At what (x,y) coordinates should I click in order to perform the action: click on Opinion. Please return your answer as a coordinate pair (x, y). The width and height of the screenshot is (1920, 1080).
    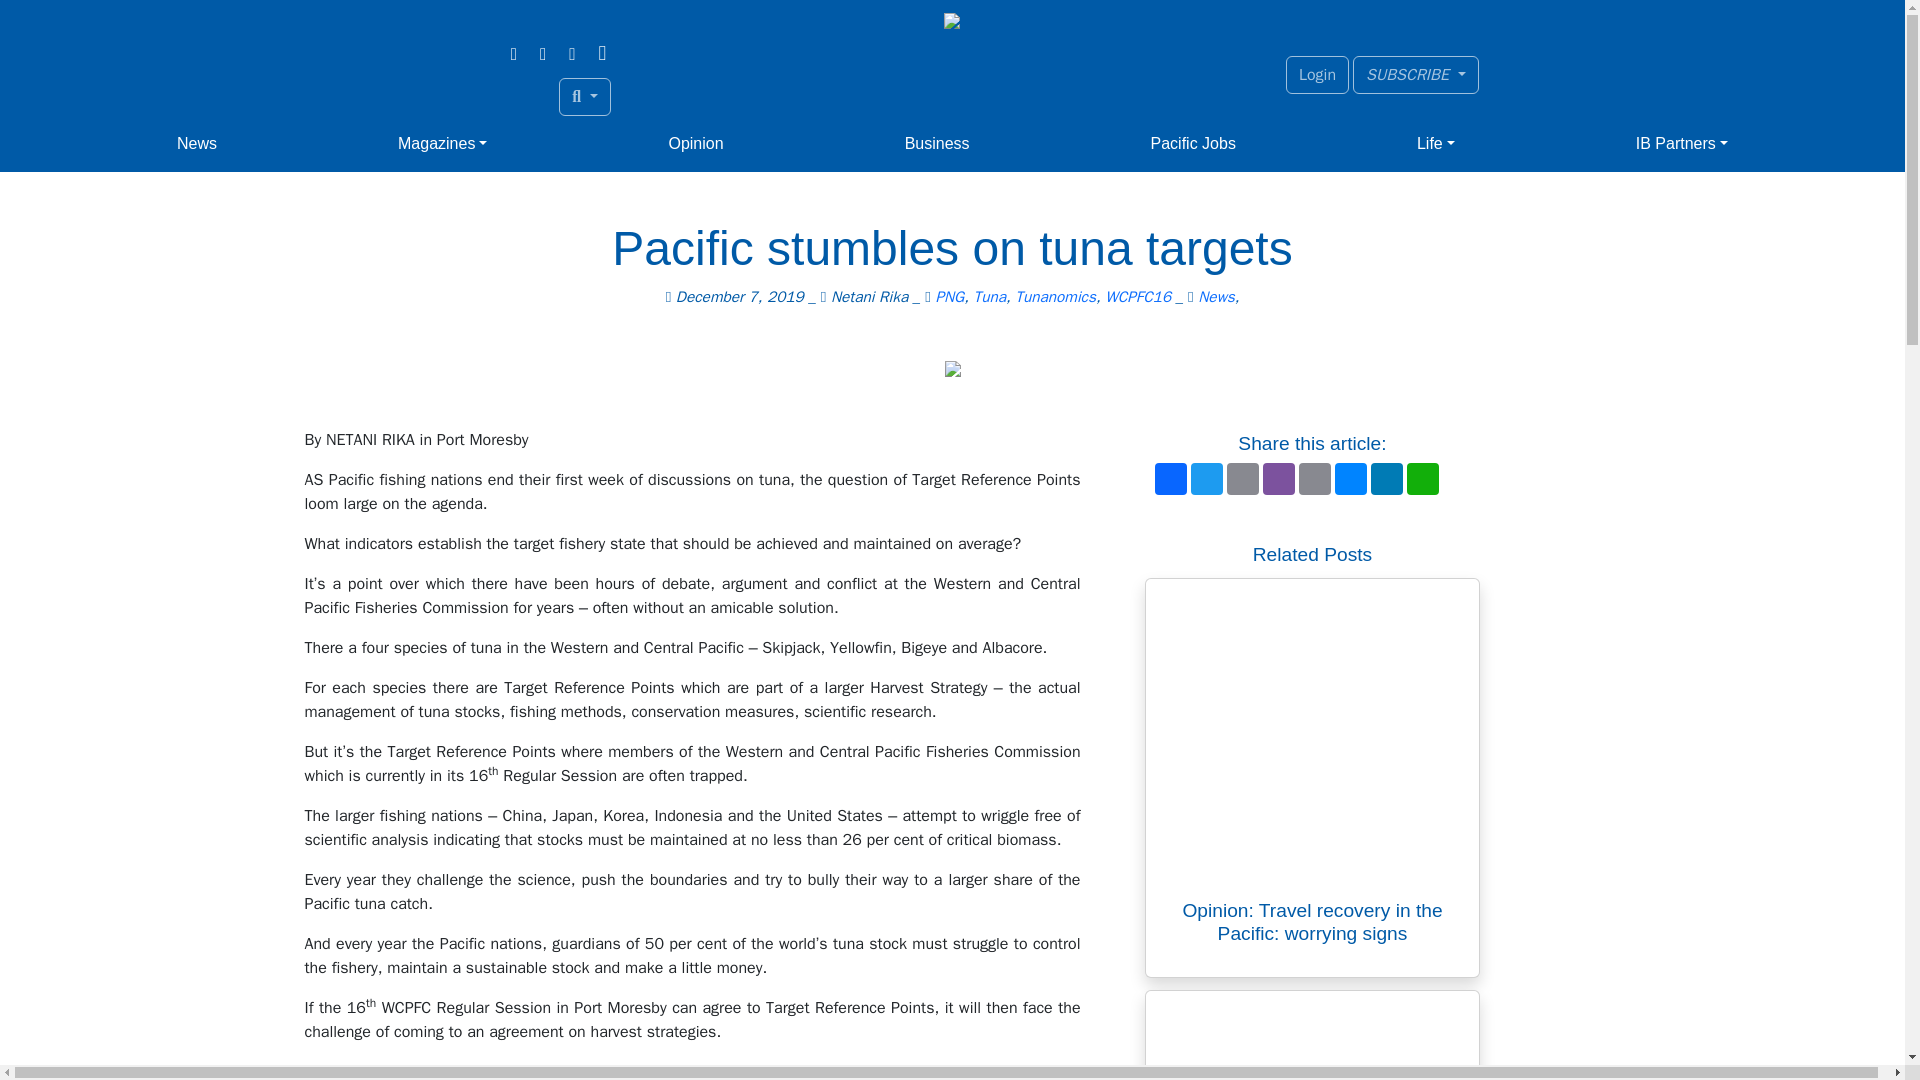
    Looking at the image, I should click on (696, 144).